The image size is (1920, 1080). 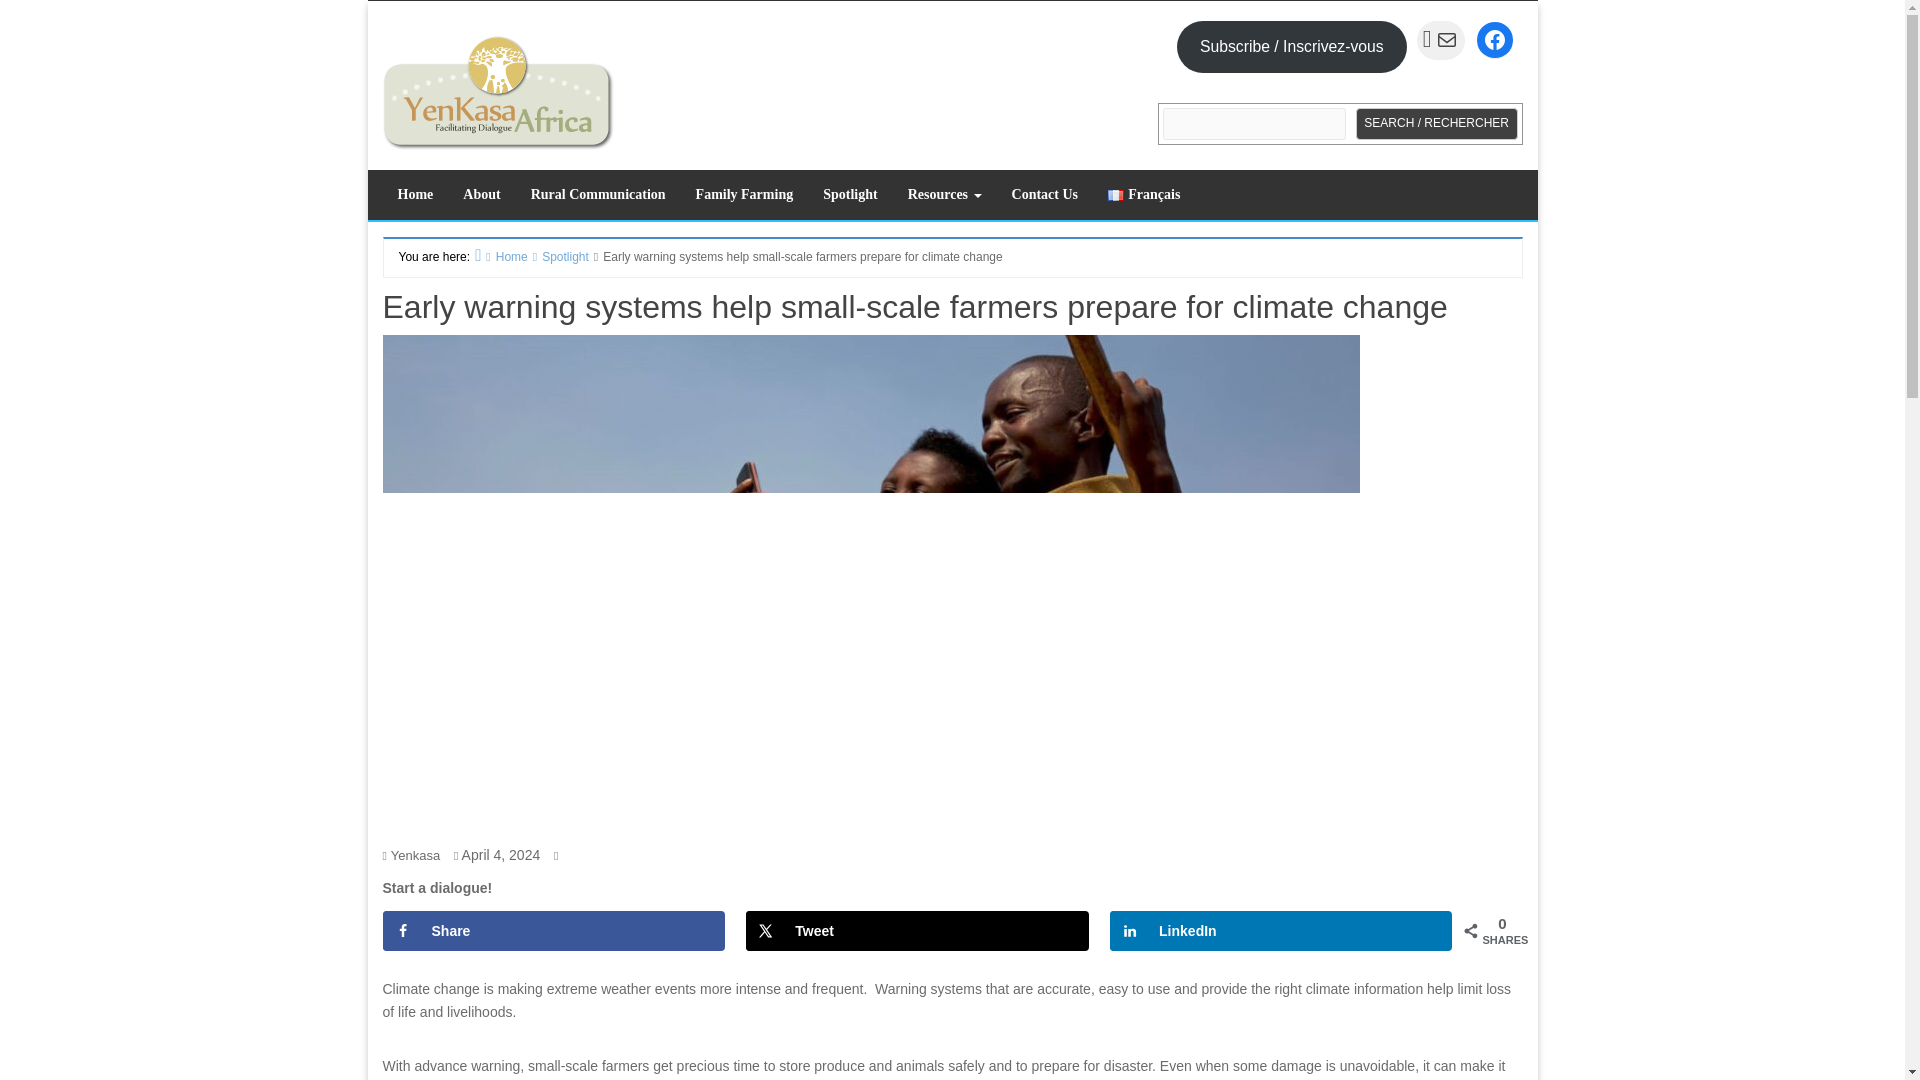 What do you see at coordinates (1045, 194) in the screenshot?
I see `Contact Us` at bounding box center [1045, 194].